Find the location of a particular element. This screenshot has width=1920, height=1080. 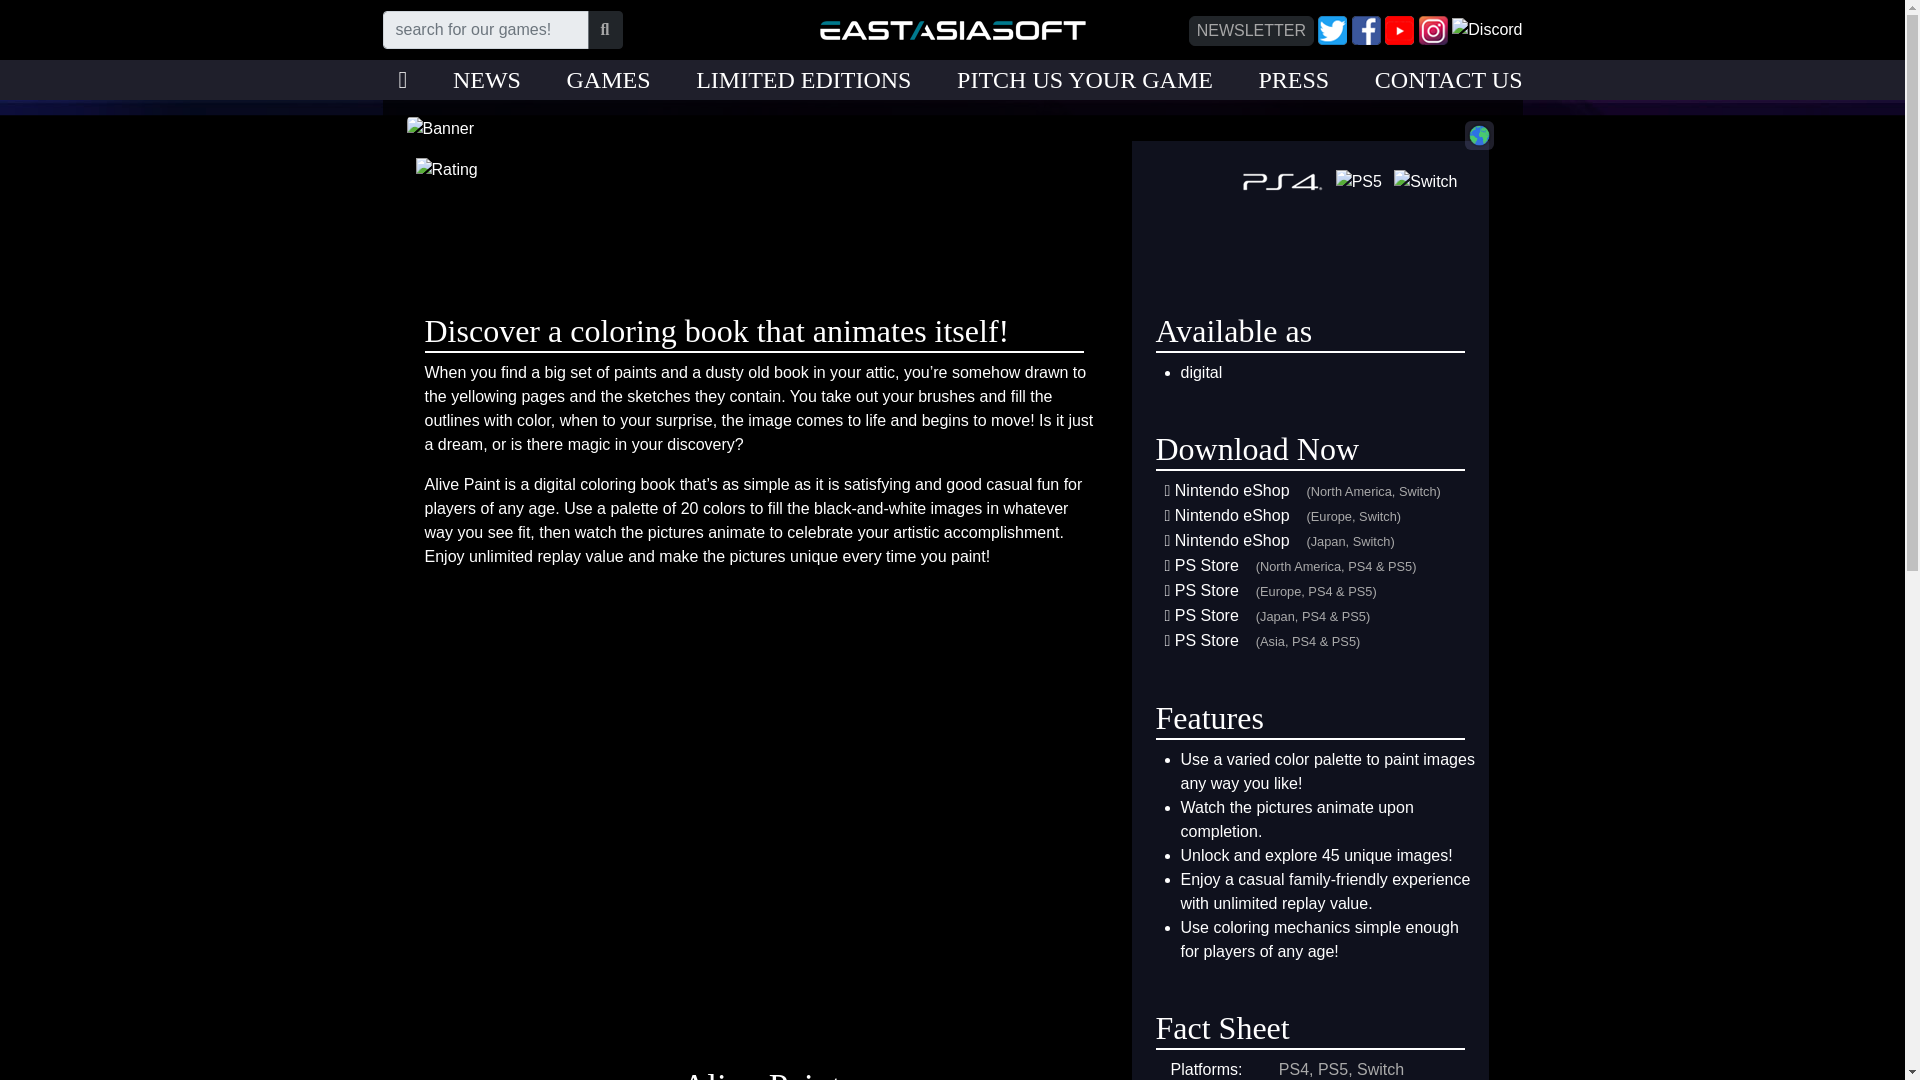

GAMES is located at coordinates (608, 80).